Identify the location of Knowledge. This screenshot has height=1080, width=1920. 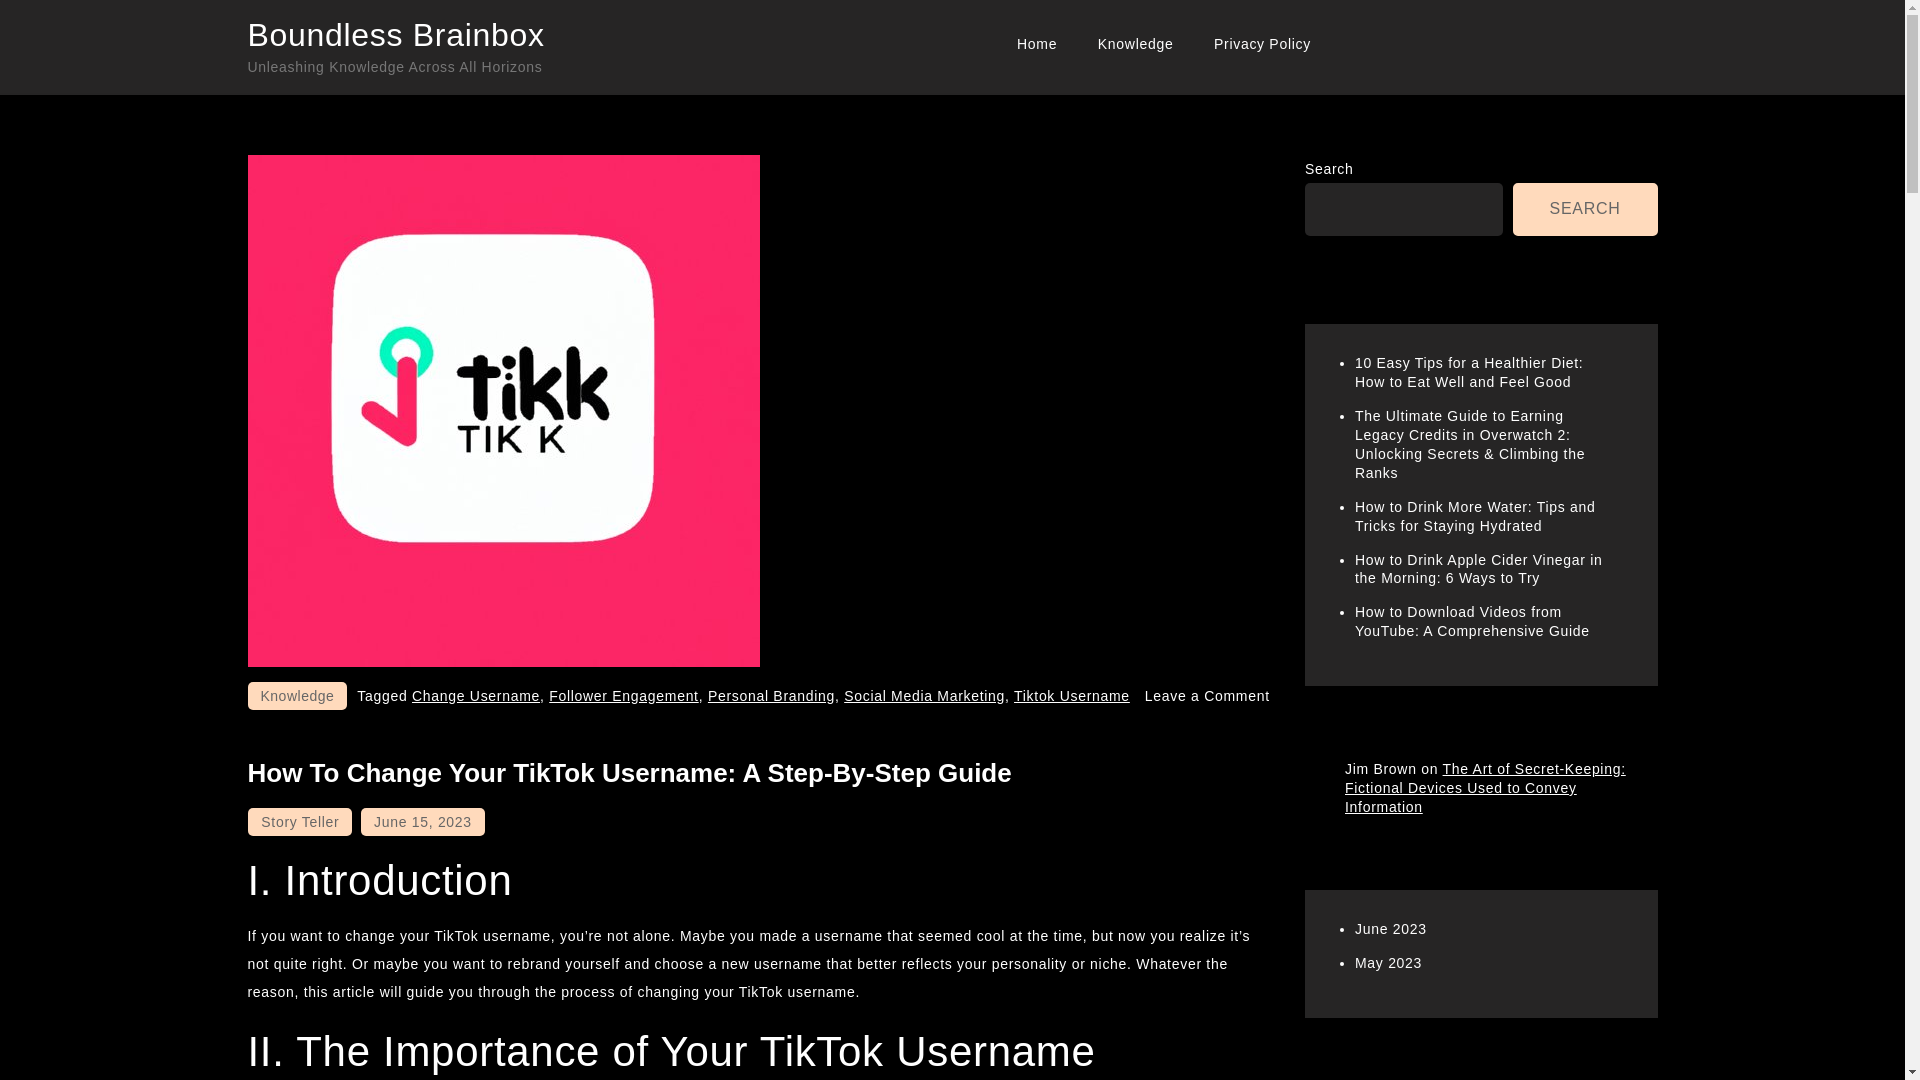
(1136, 44).